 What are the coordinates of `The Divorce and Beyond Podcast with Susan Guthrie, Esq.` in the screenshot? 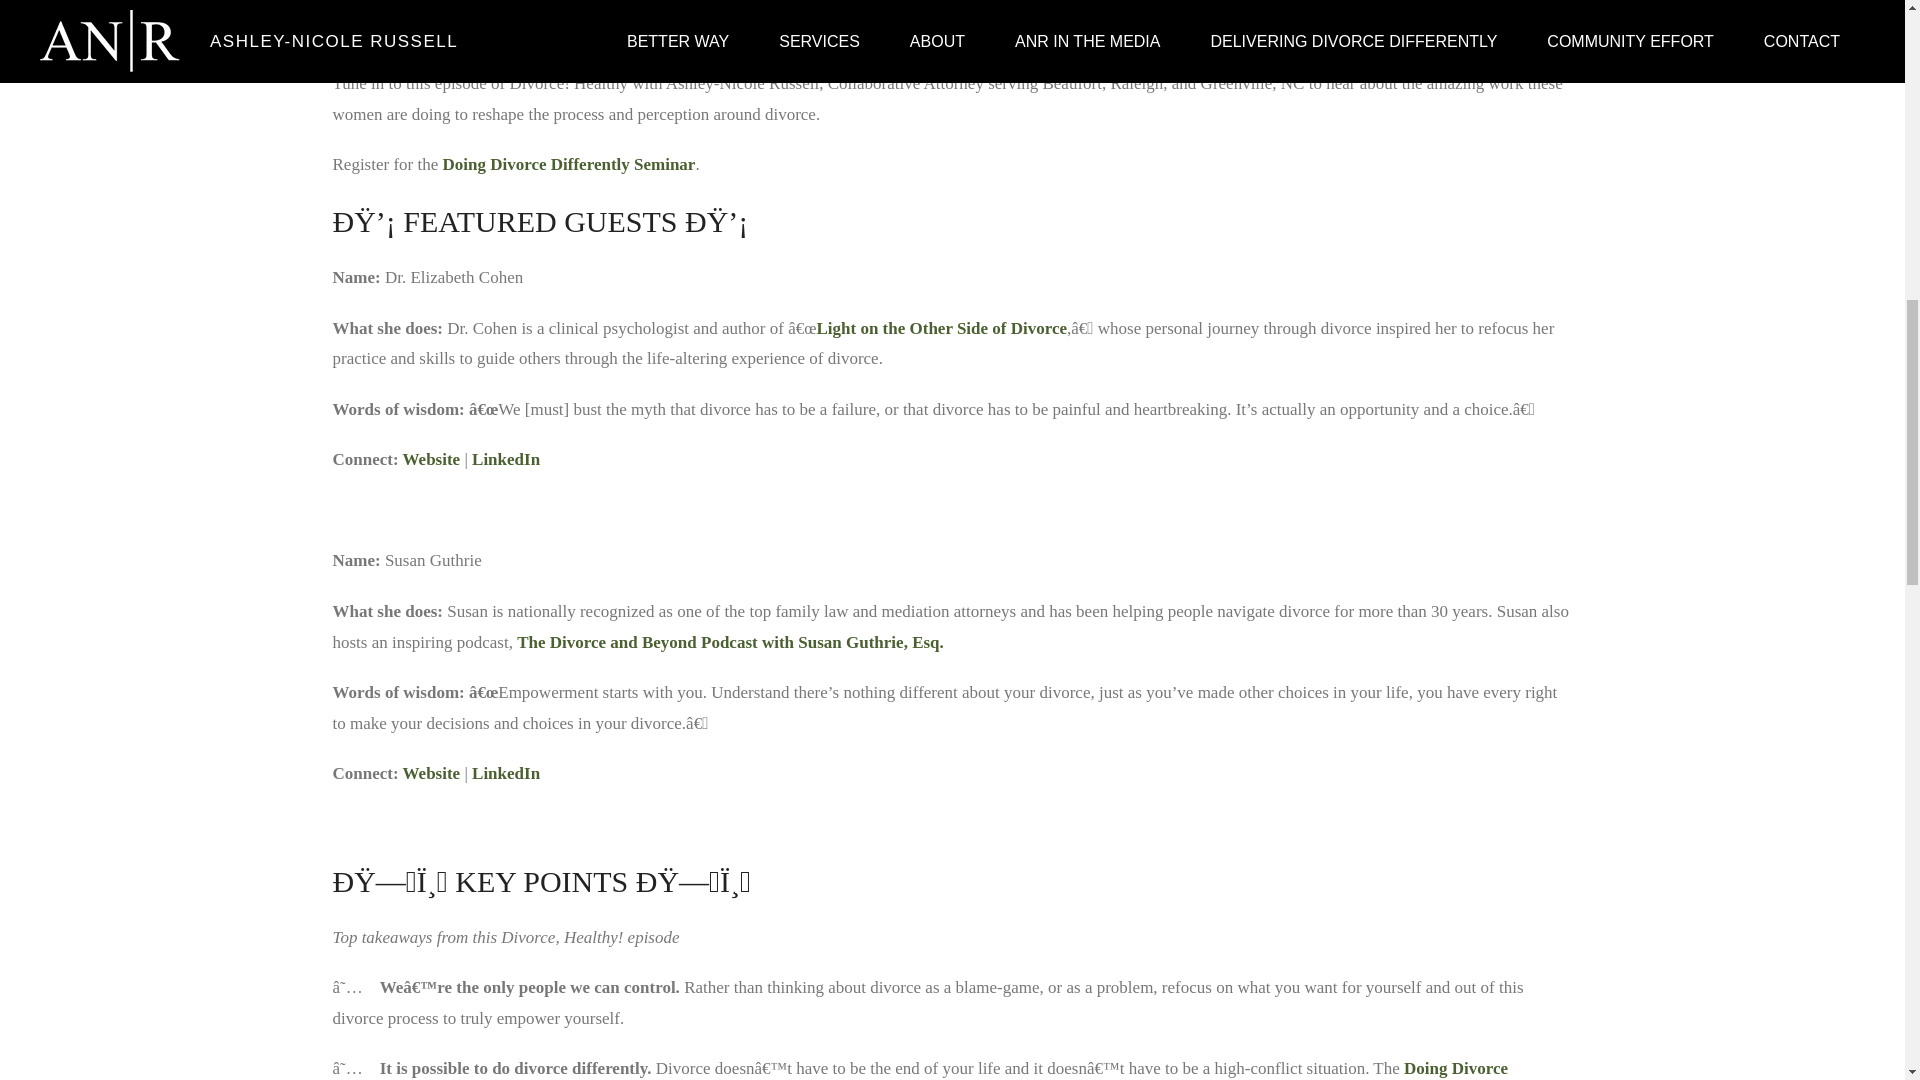 It's located at (730, 642).